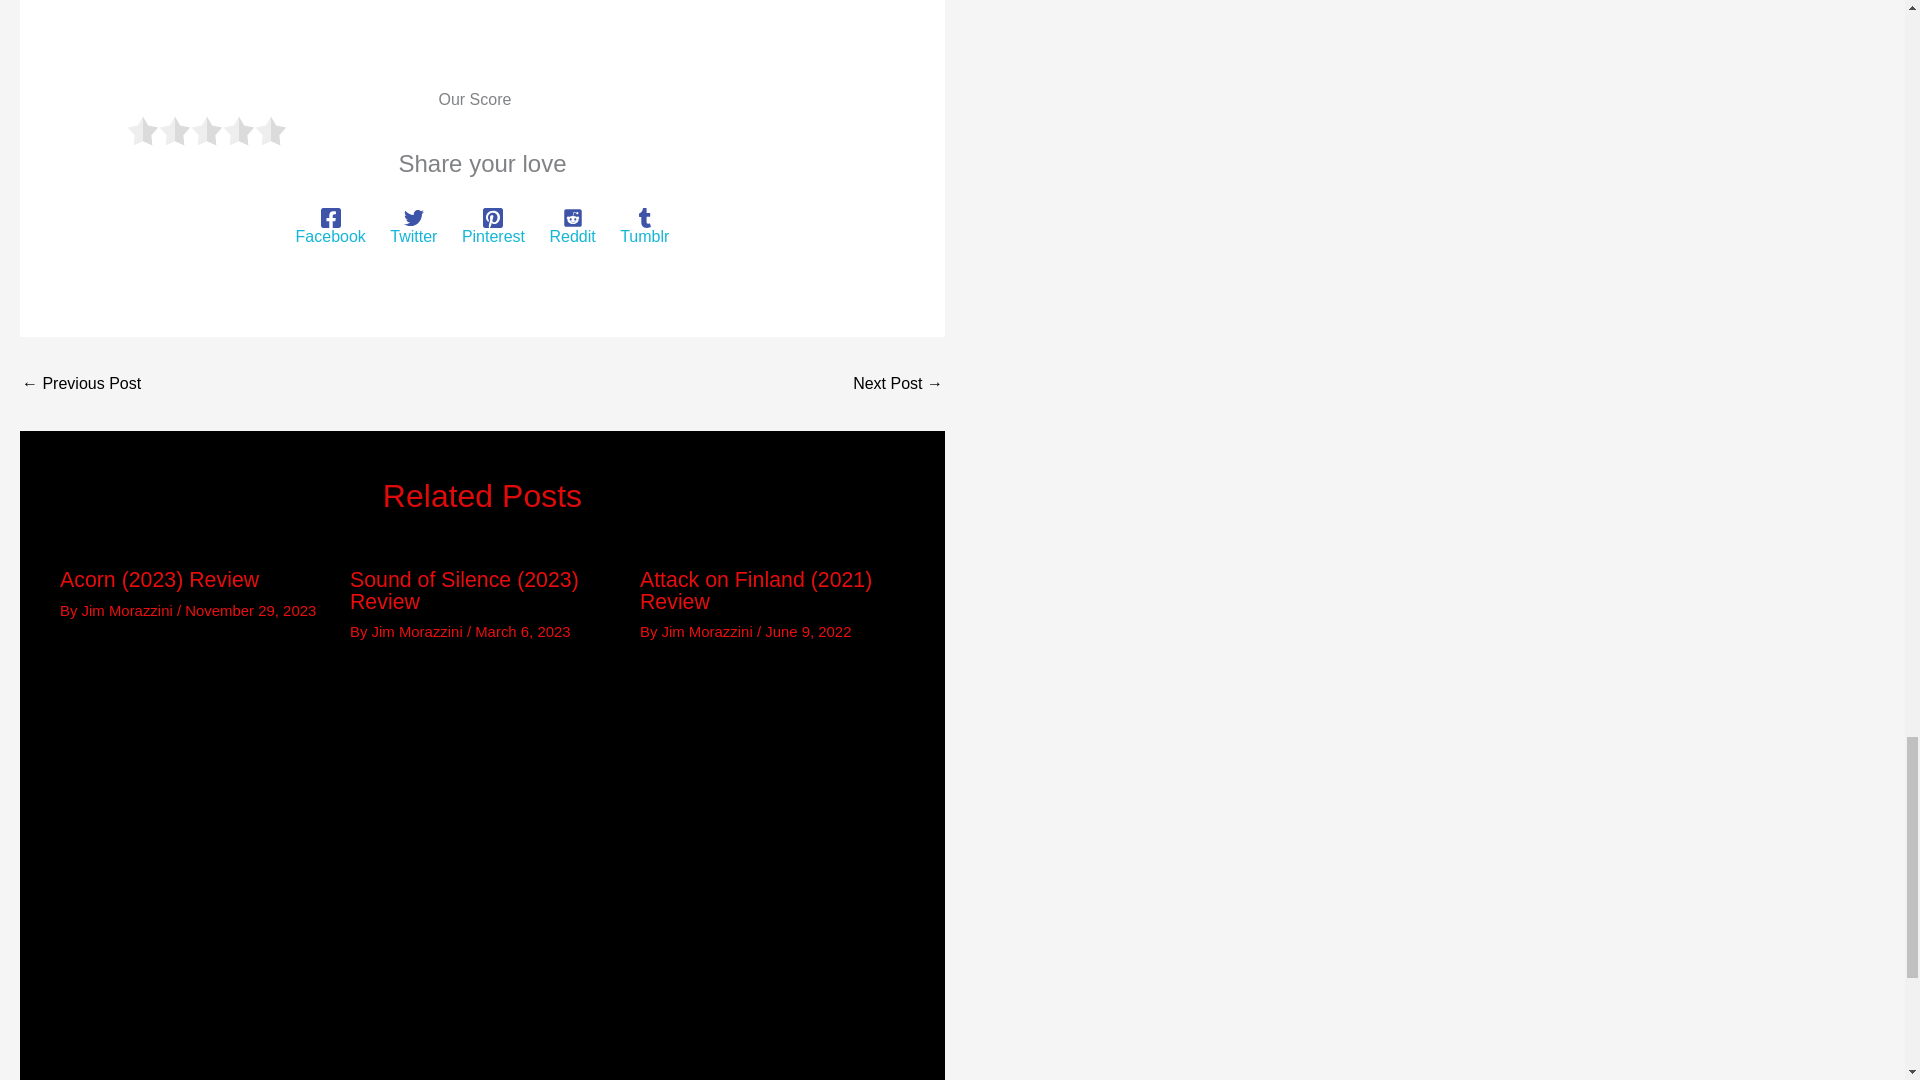  I want to click on View all posts by Jim Morazzini, so click(709, 632).